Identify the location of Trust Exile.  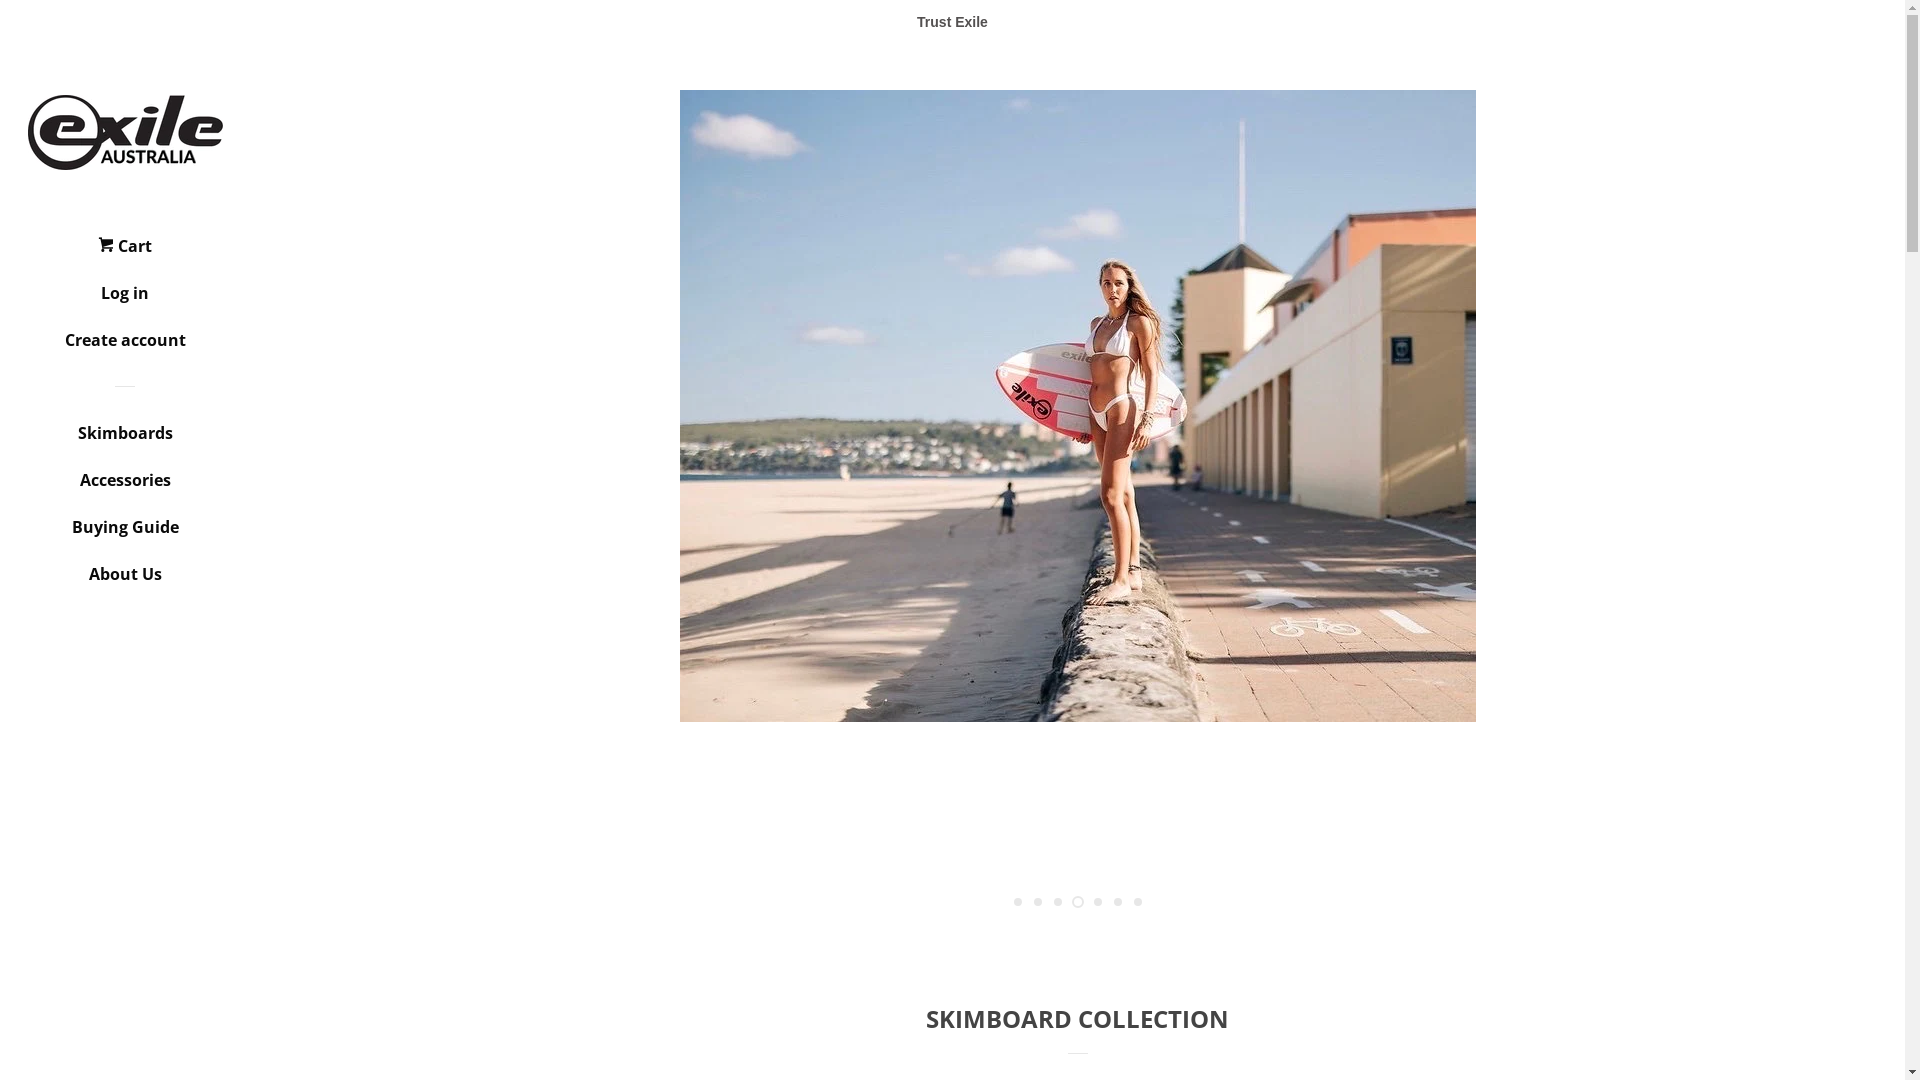
(952, 22).